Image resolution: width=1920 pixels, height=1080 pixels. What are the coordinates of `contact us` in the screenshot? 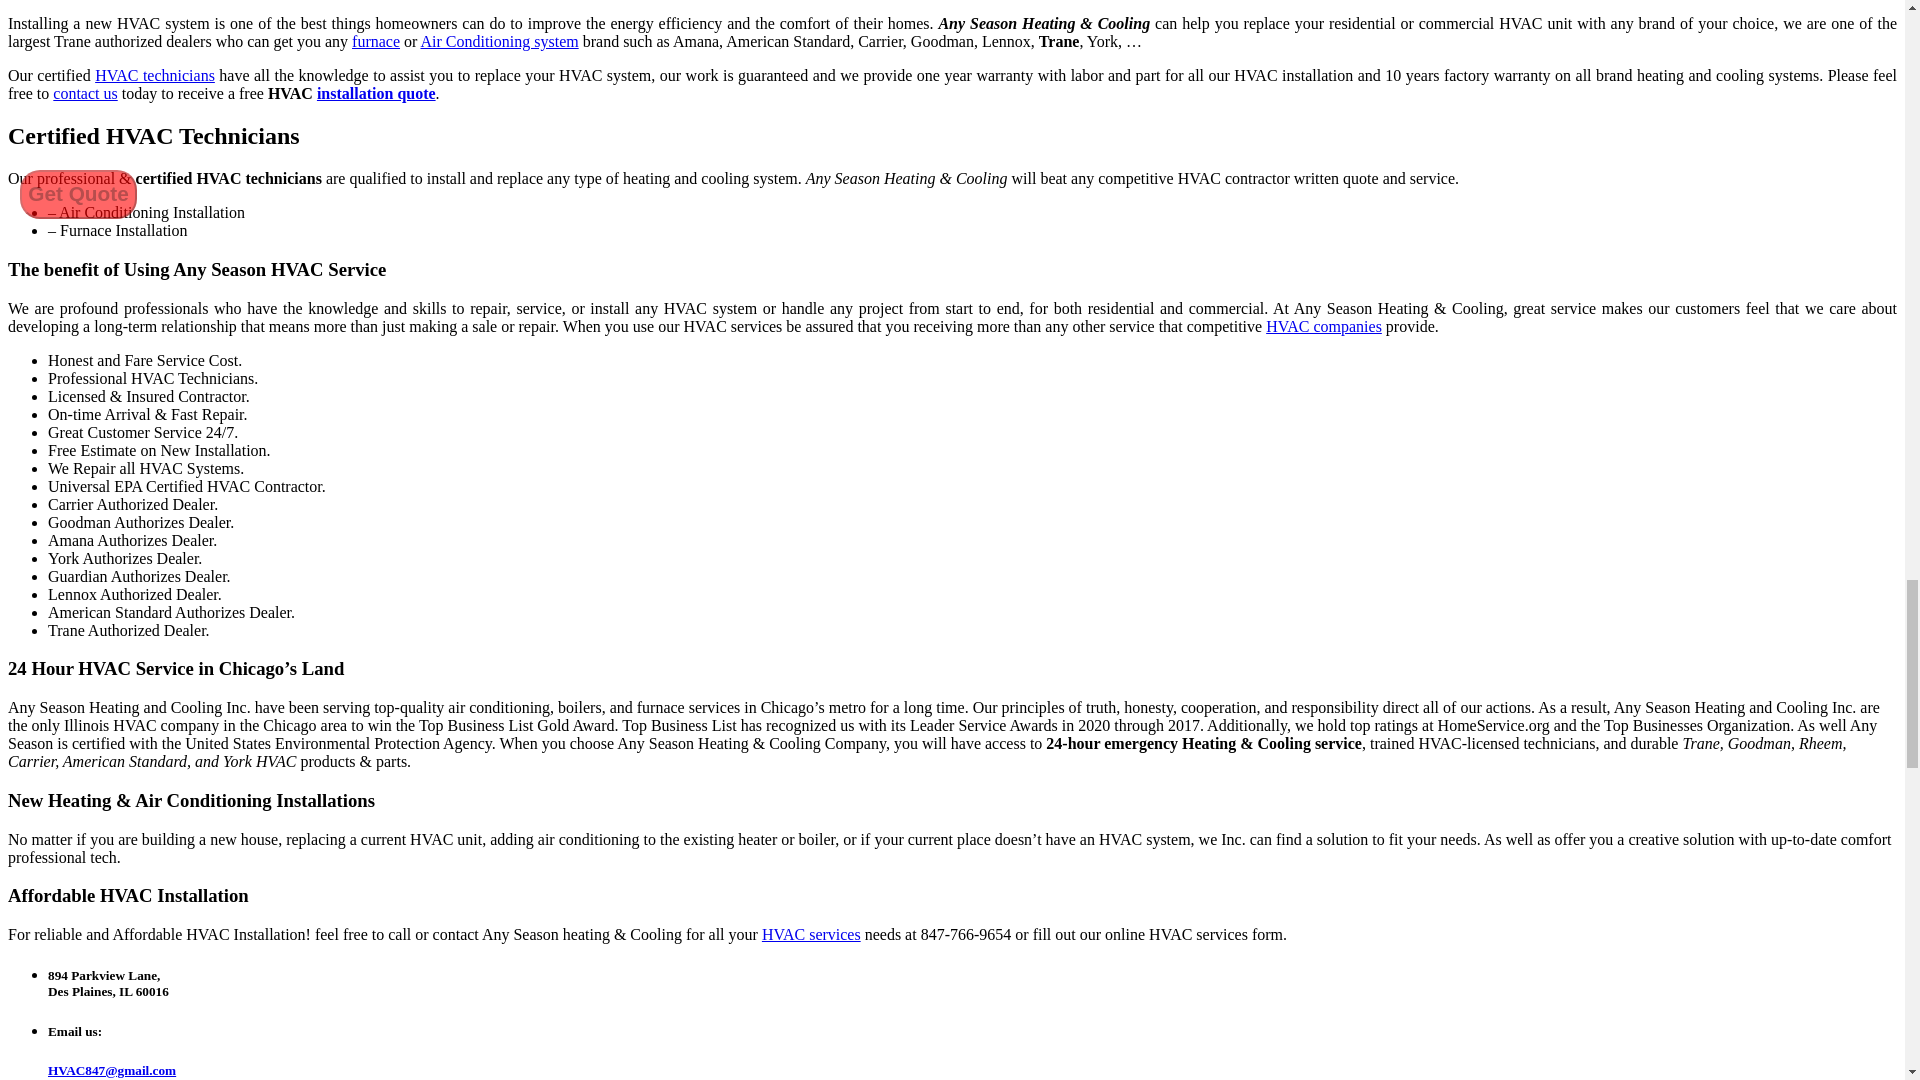 It's located at (85, 93).